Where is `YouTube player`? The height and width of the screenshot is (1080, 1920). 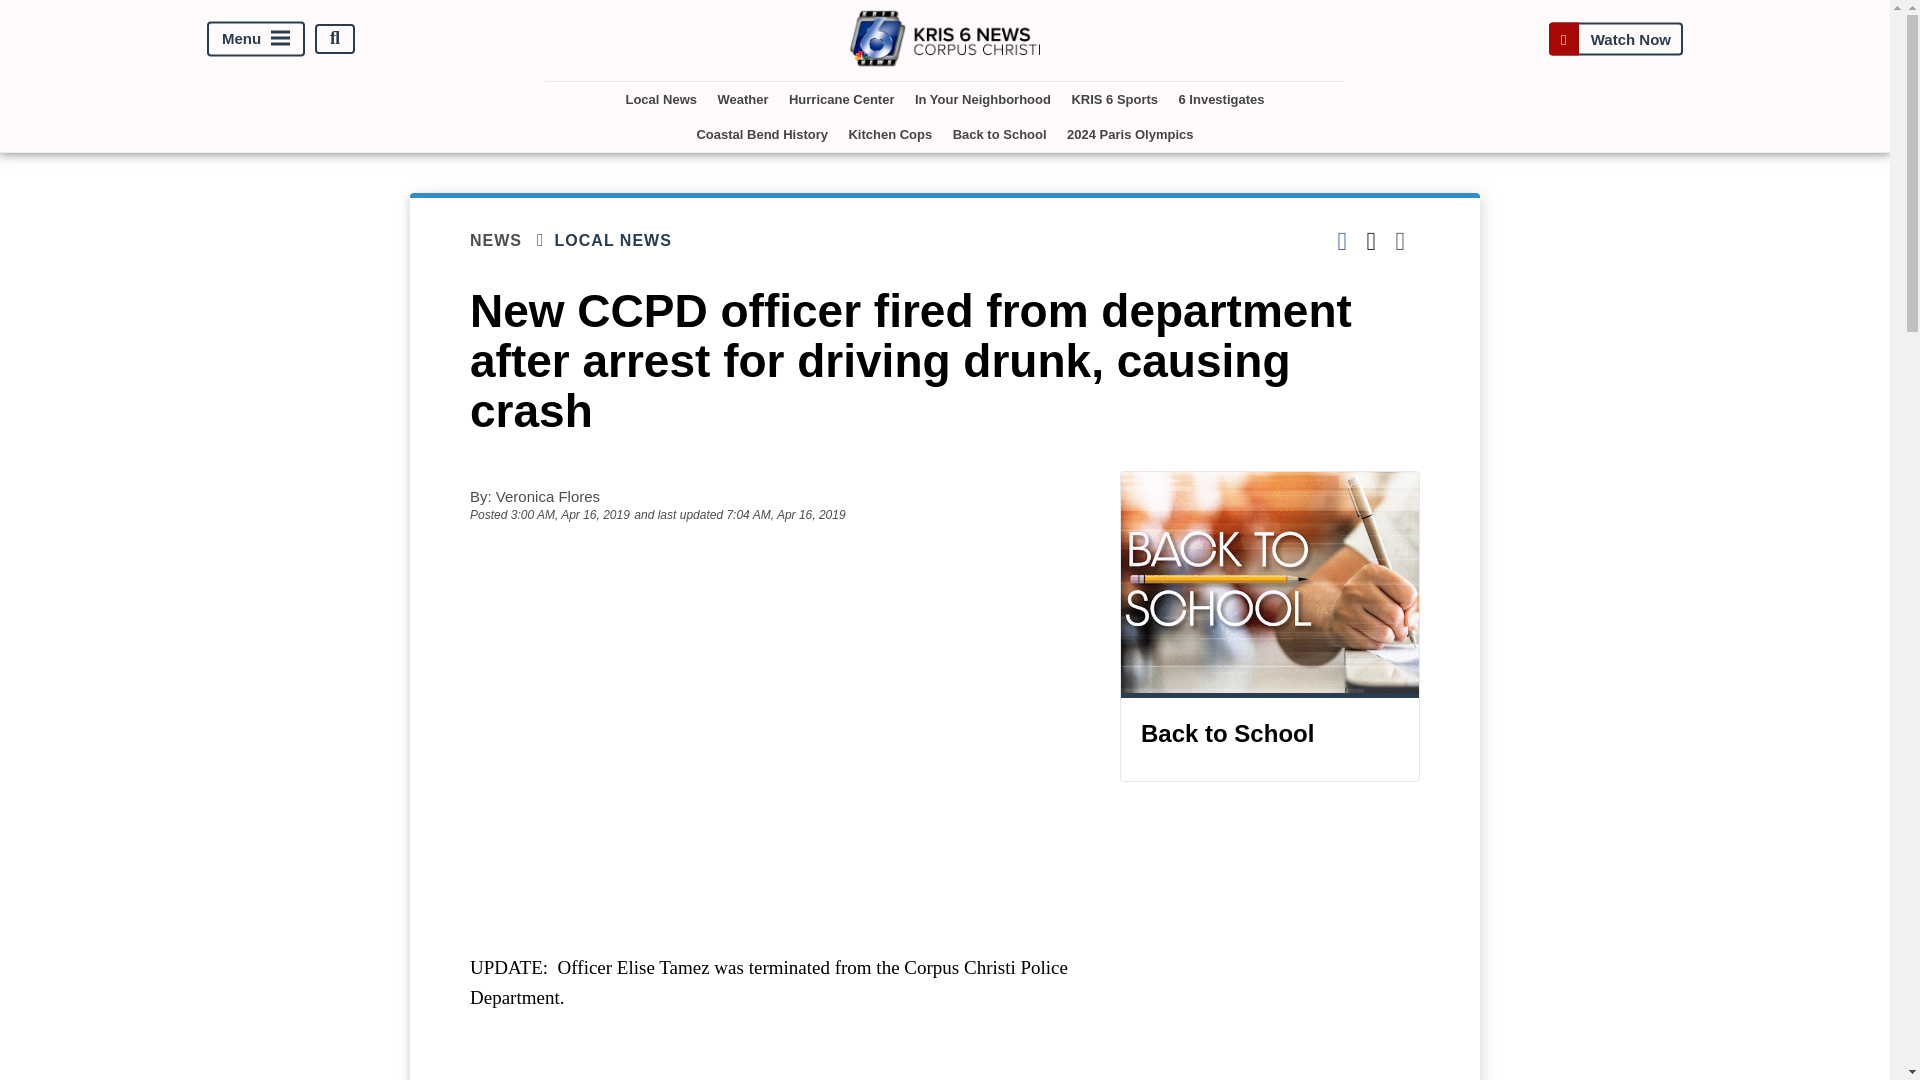
YouTube player is located at coordinates (774, 713).